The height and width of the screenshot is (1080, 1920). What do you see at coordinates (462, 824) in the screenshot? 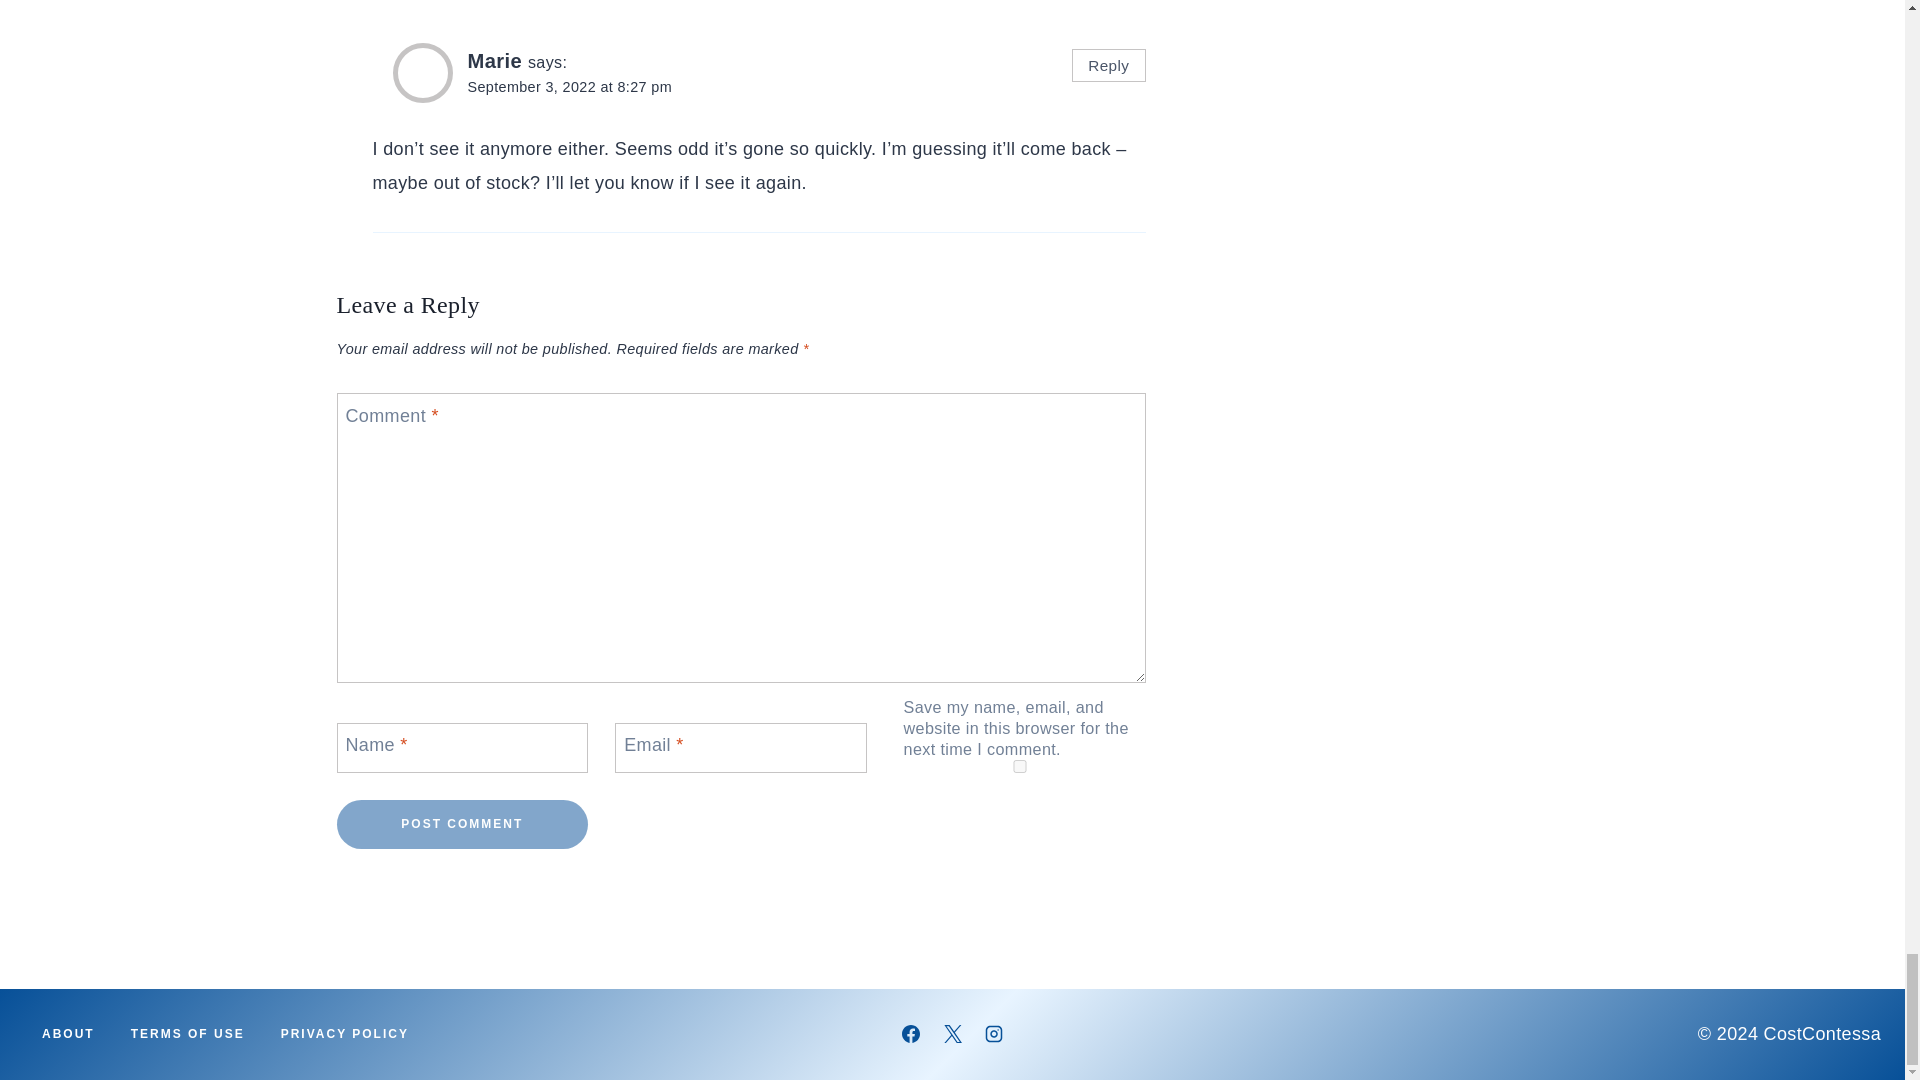
I see `Post Comment` at bounding box center [462, 824].